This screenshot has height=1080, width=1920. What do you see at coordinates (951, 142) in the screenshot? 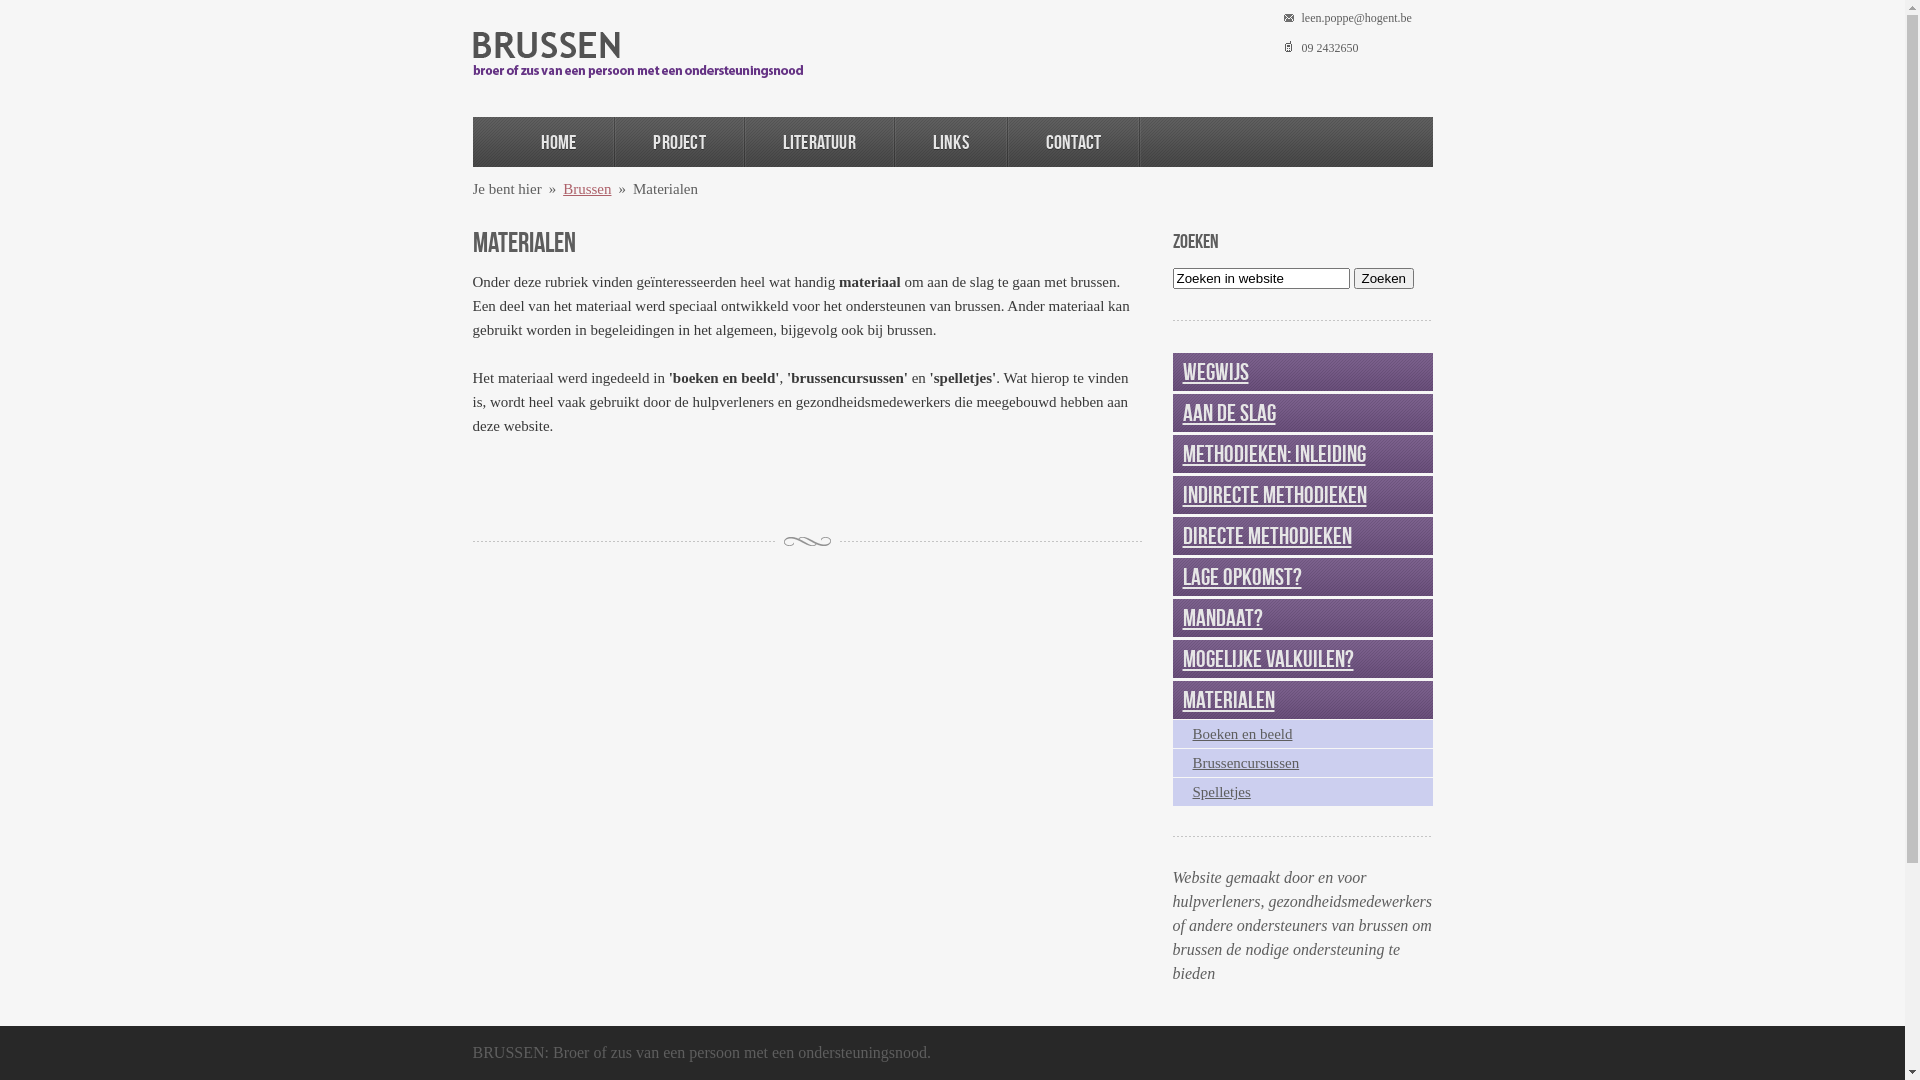
I see `Links` at bounding box center [951, 142].